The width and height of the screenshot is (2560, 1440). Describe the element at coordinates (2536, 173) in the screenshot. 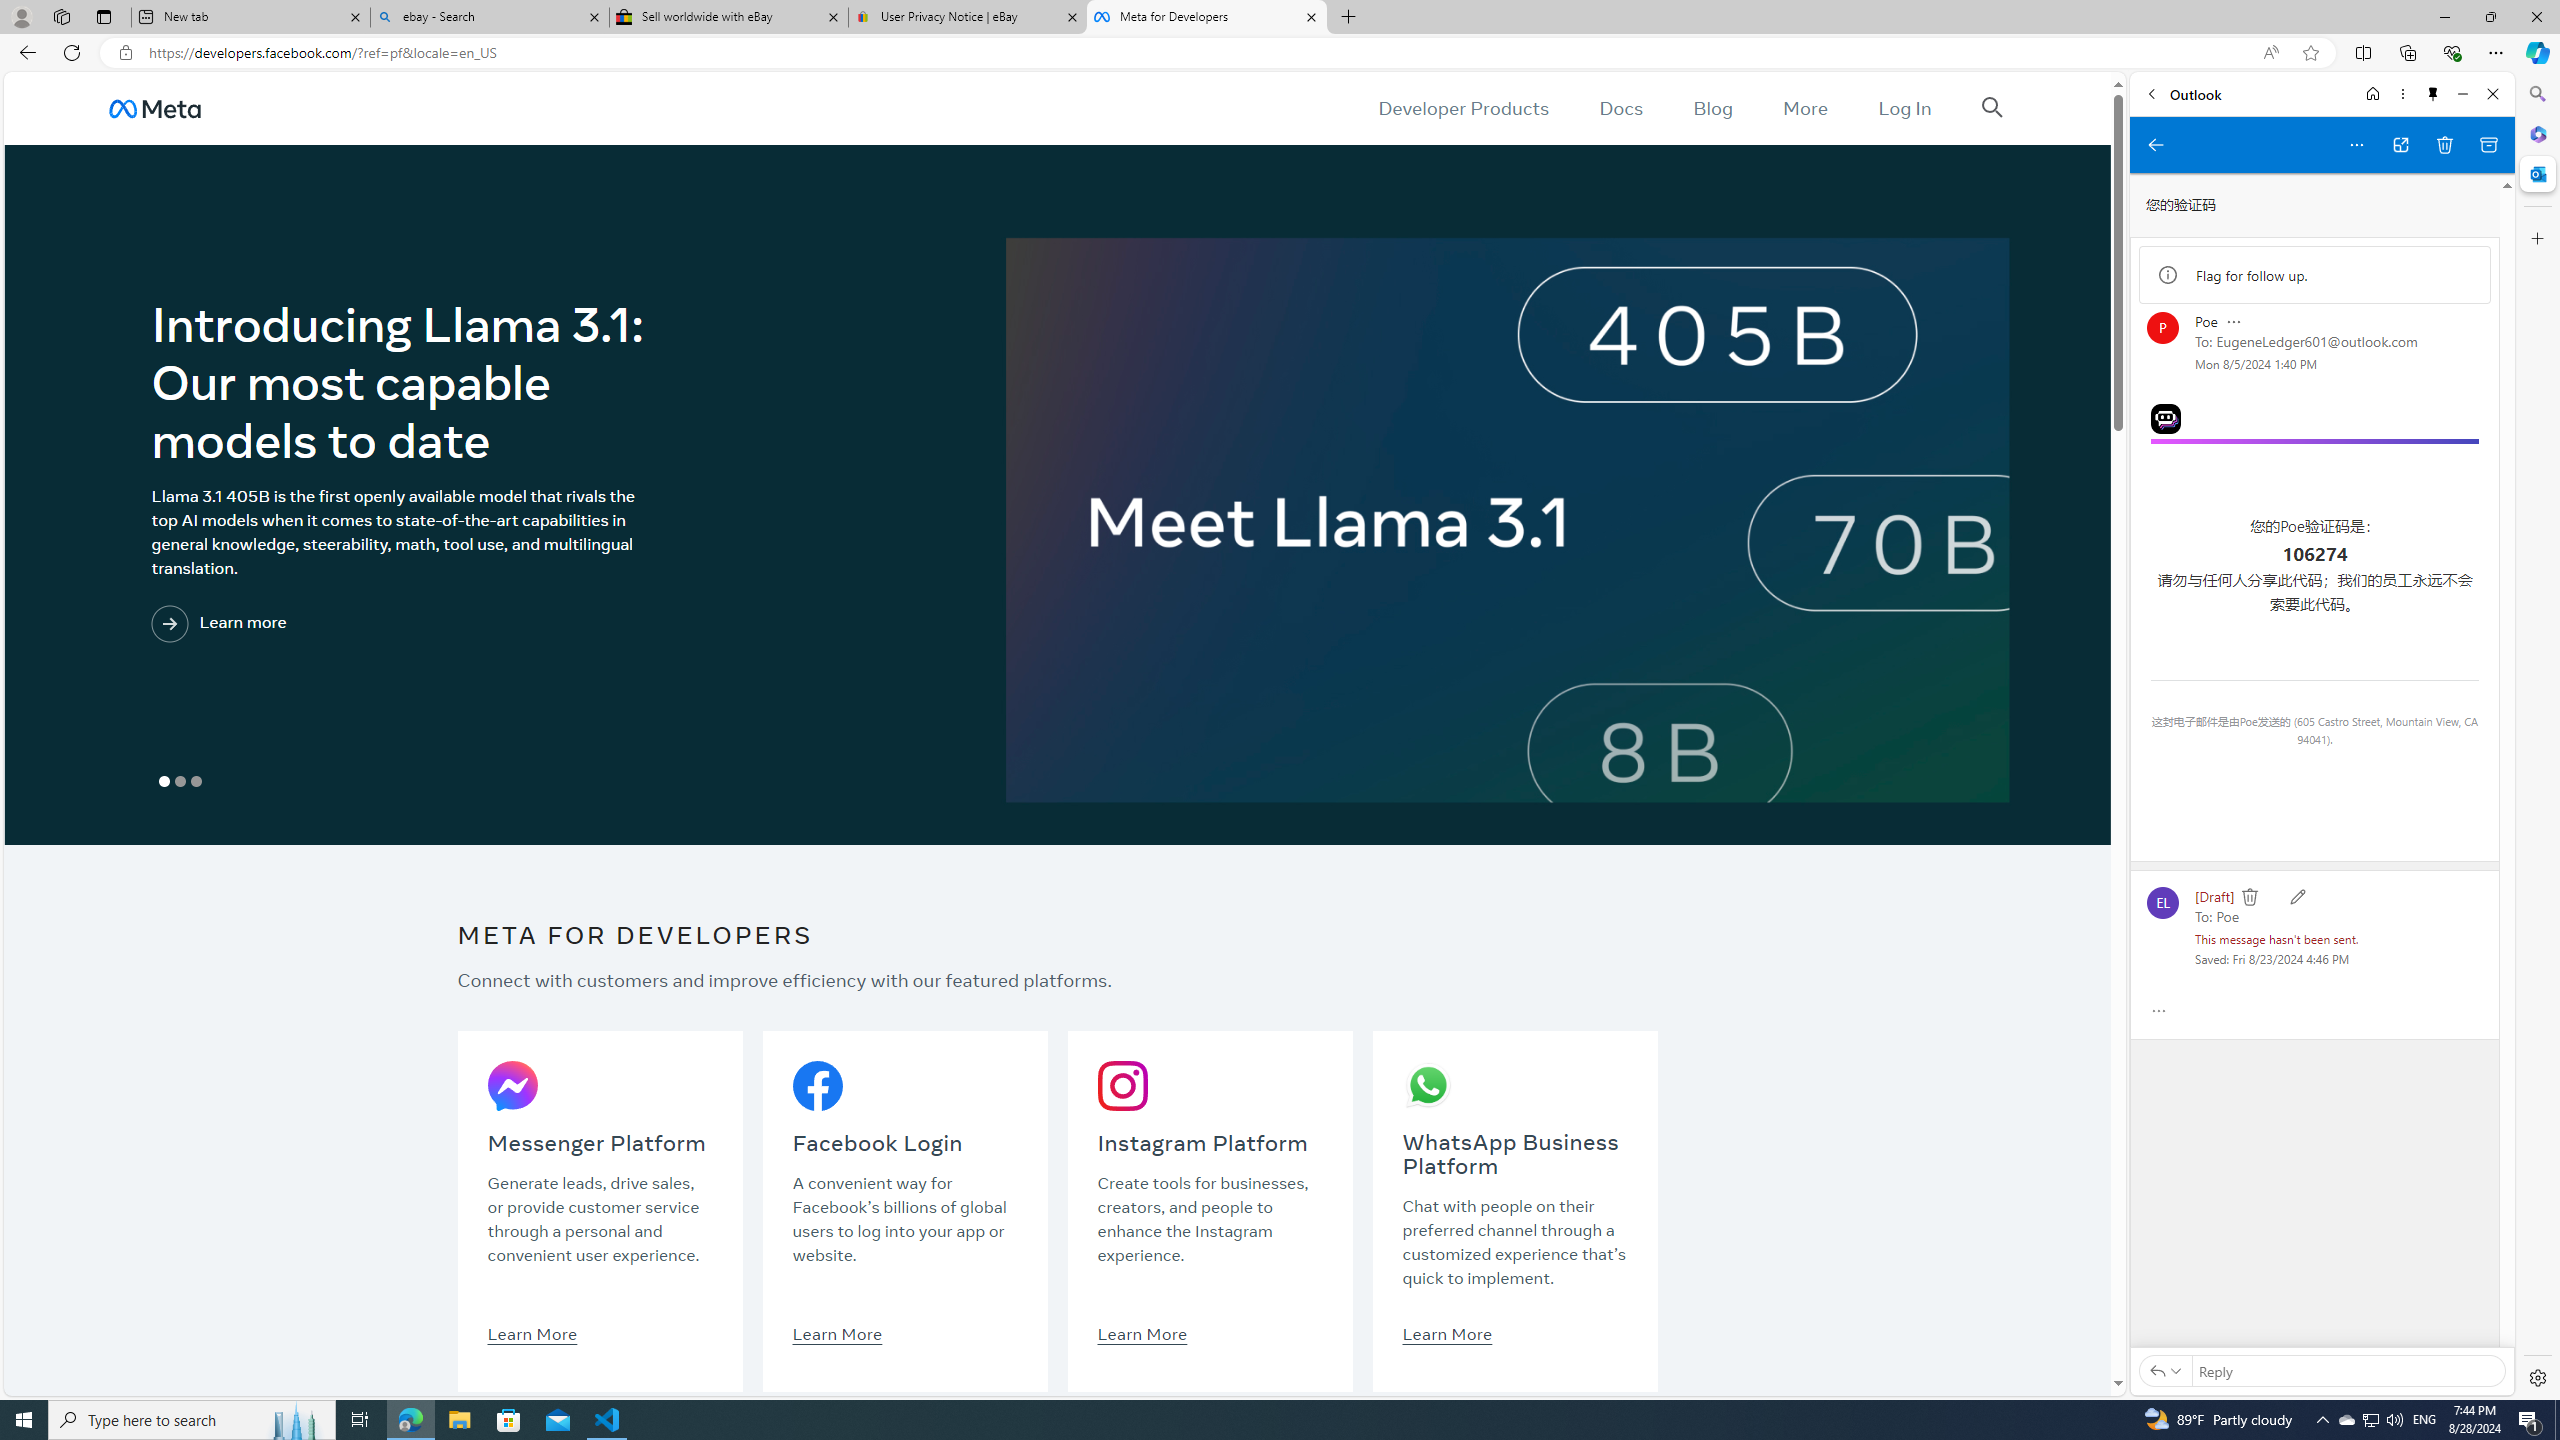

I see `Outlook` at that location.